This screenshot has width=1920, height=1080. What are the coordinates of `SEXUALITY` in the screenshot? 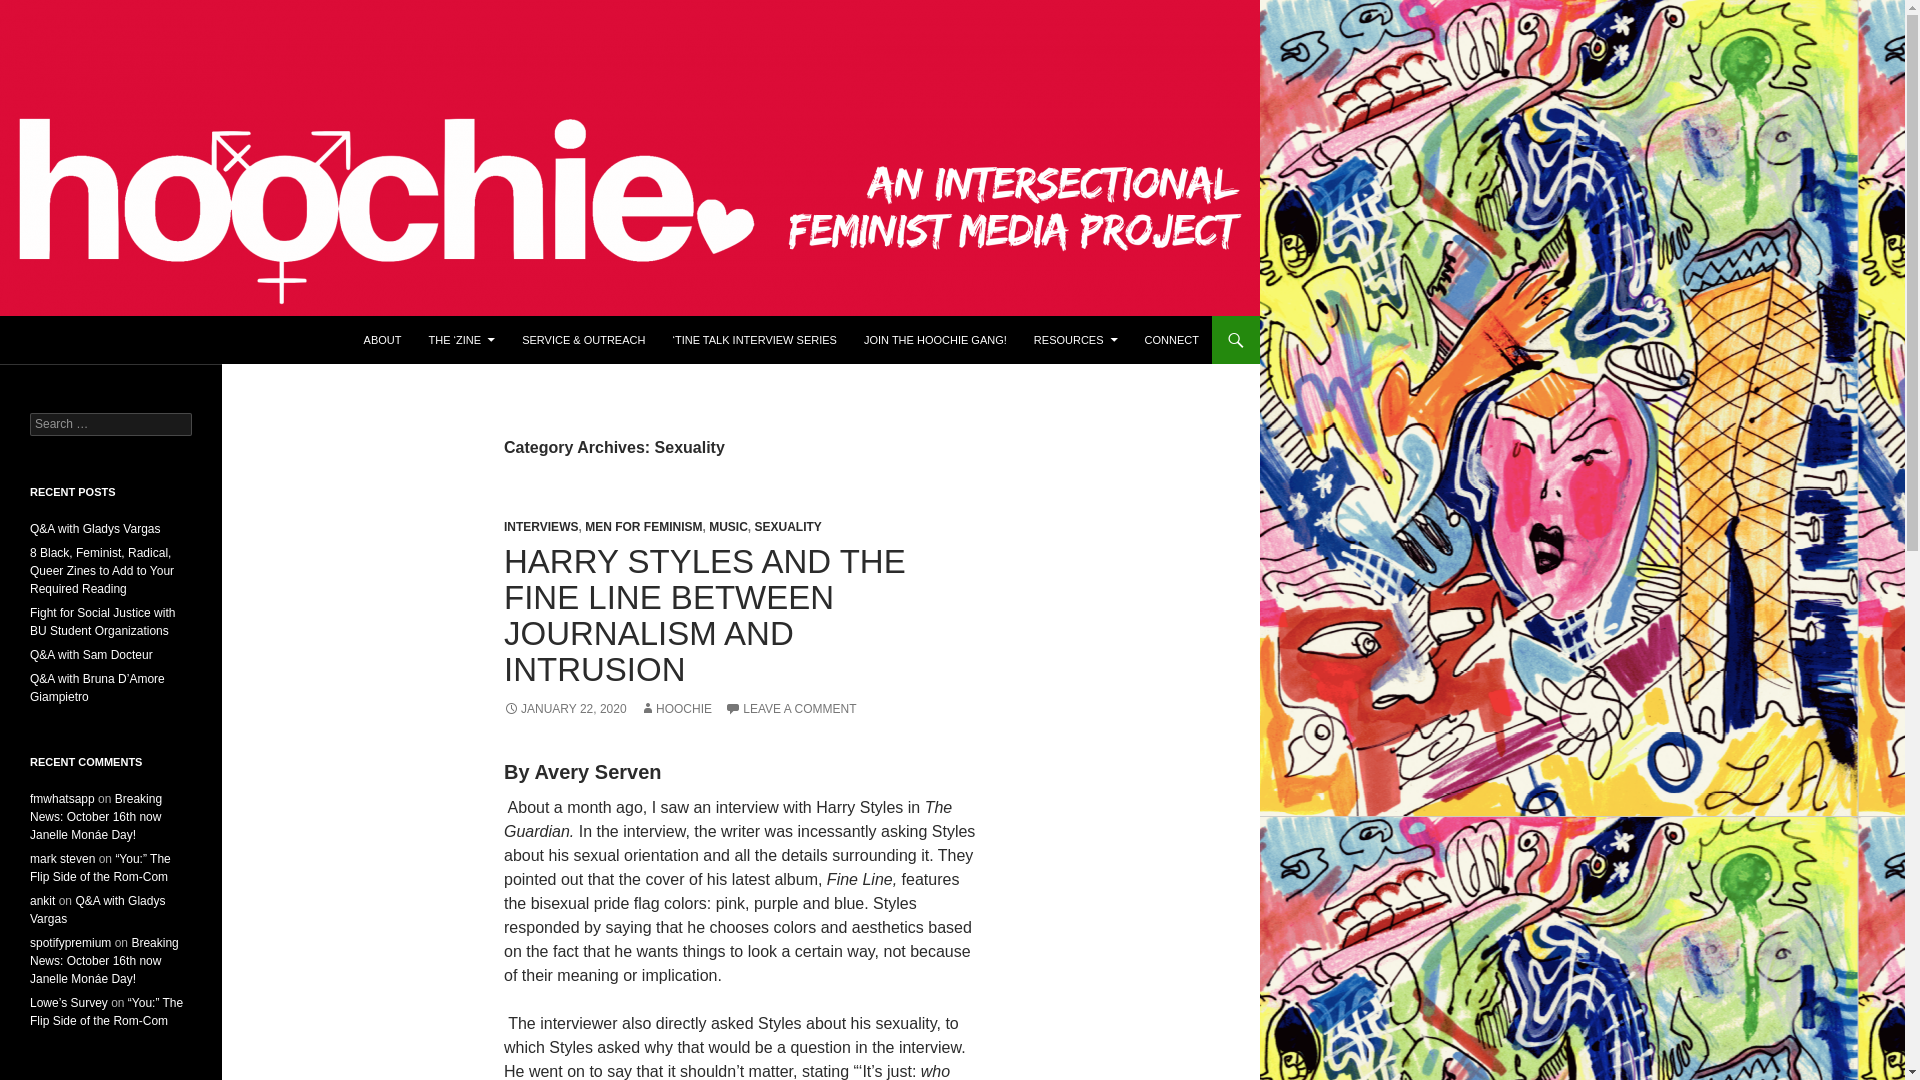 It's located at (788, 526).